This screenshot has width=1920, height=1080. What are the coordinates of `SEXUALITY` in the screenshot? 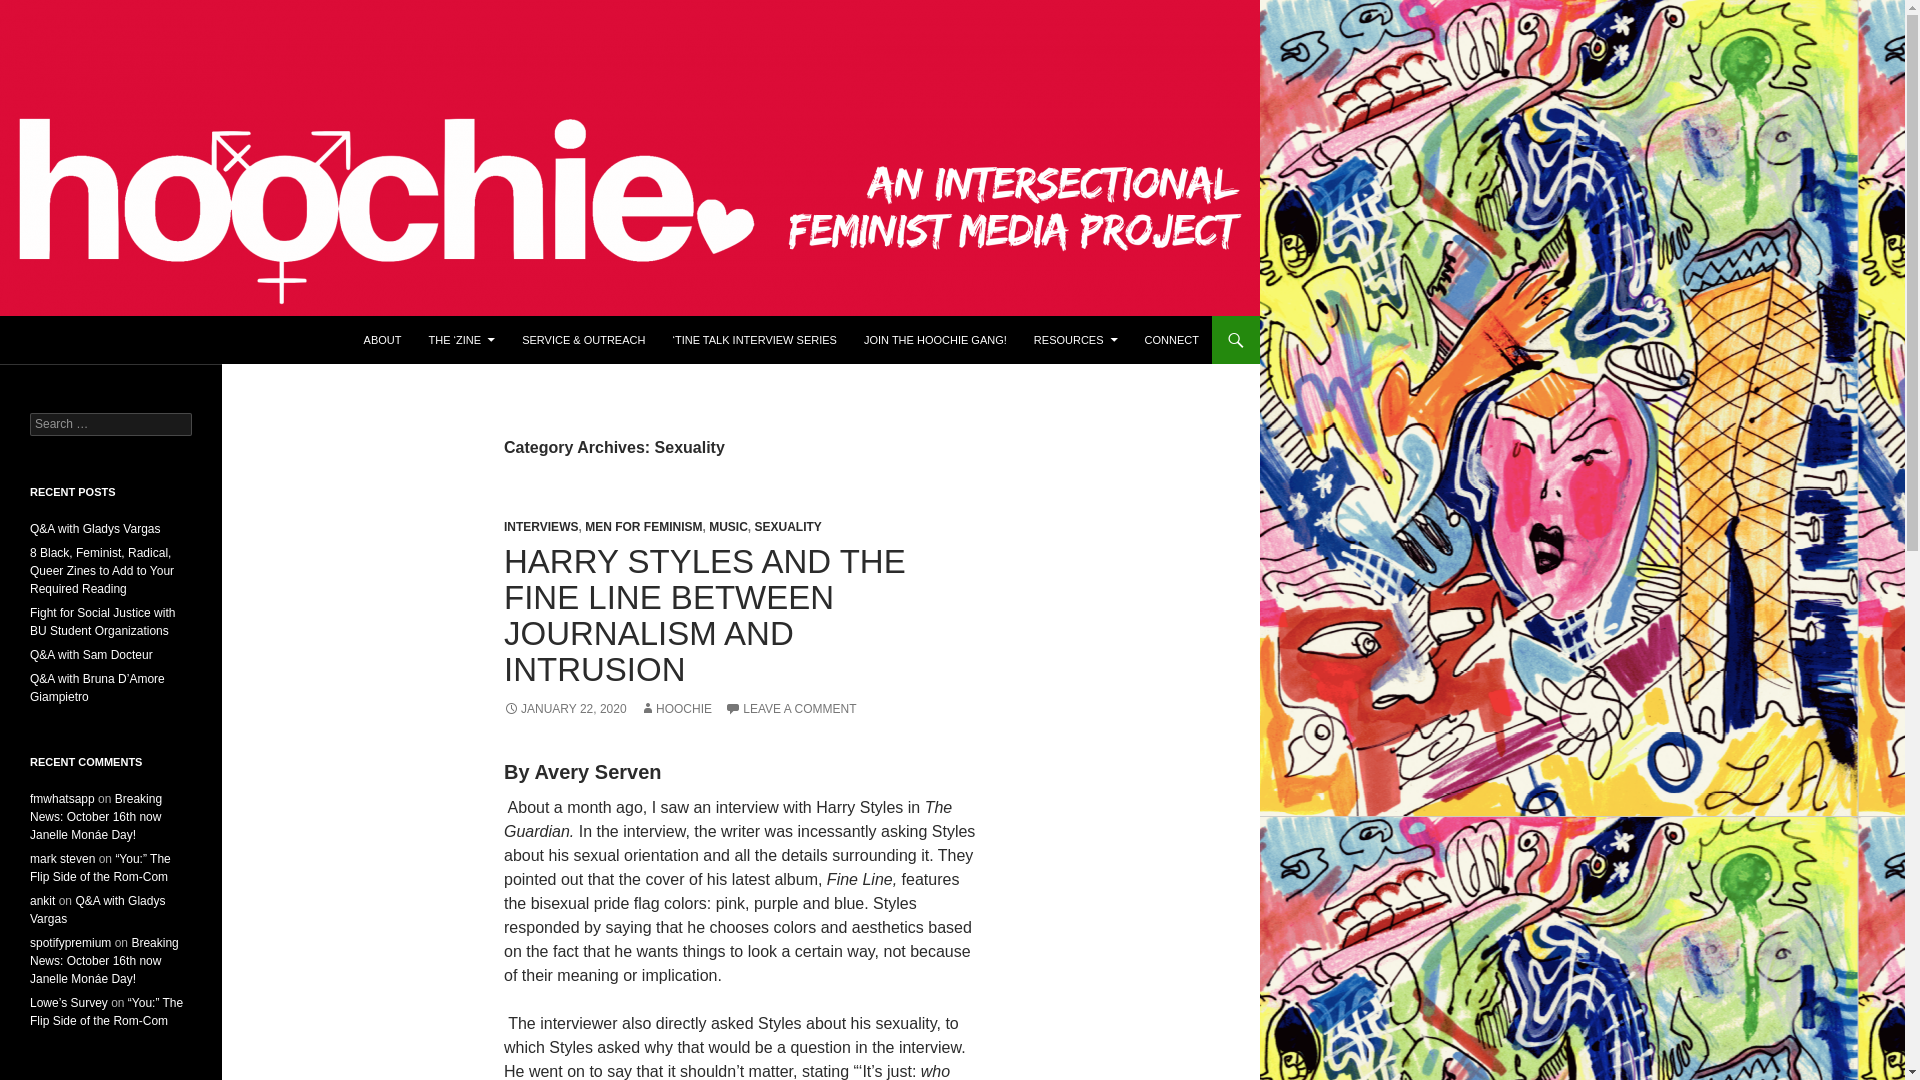 It's located at (788, 526).